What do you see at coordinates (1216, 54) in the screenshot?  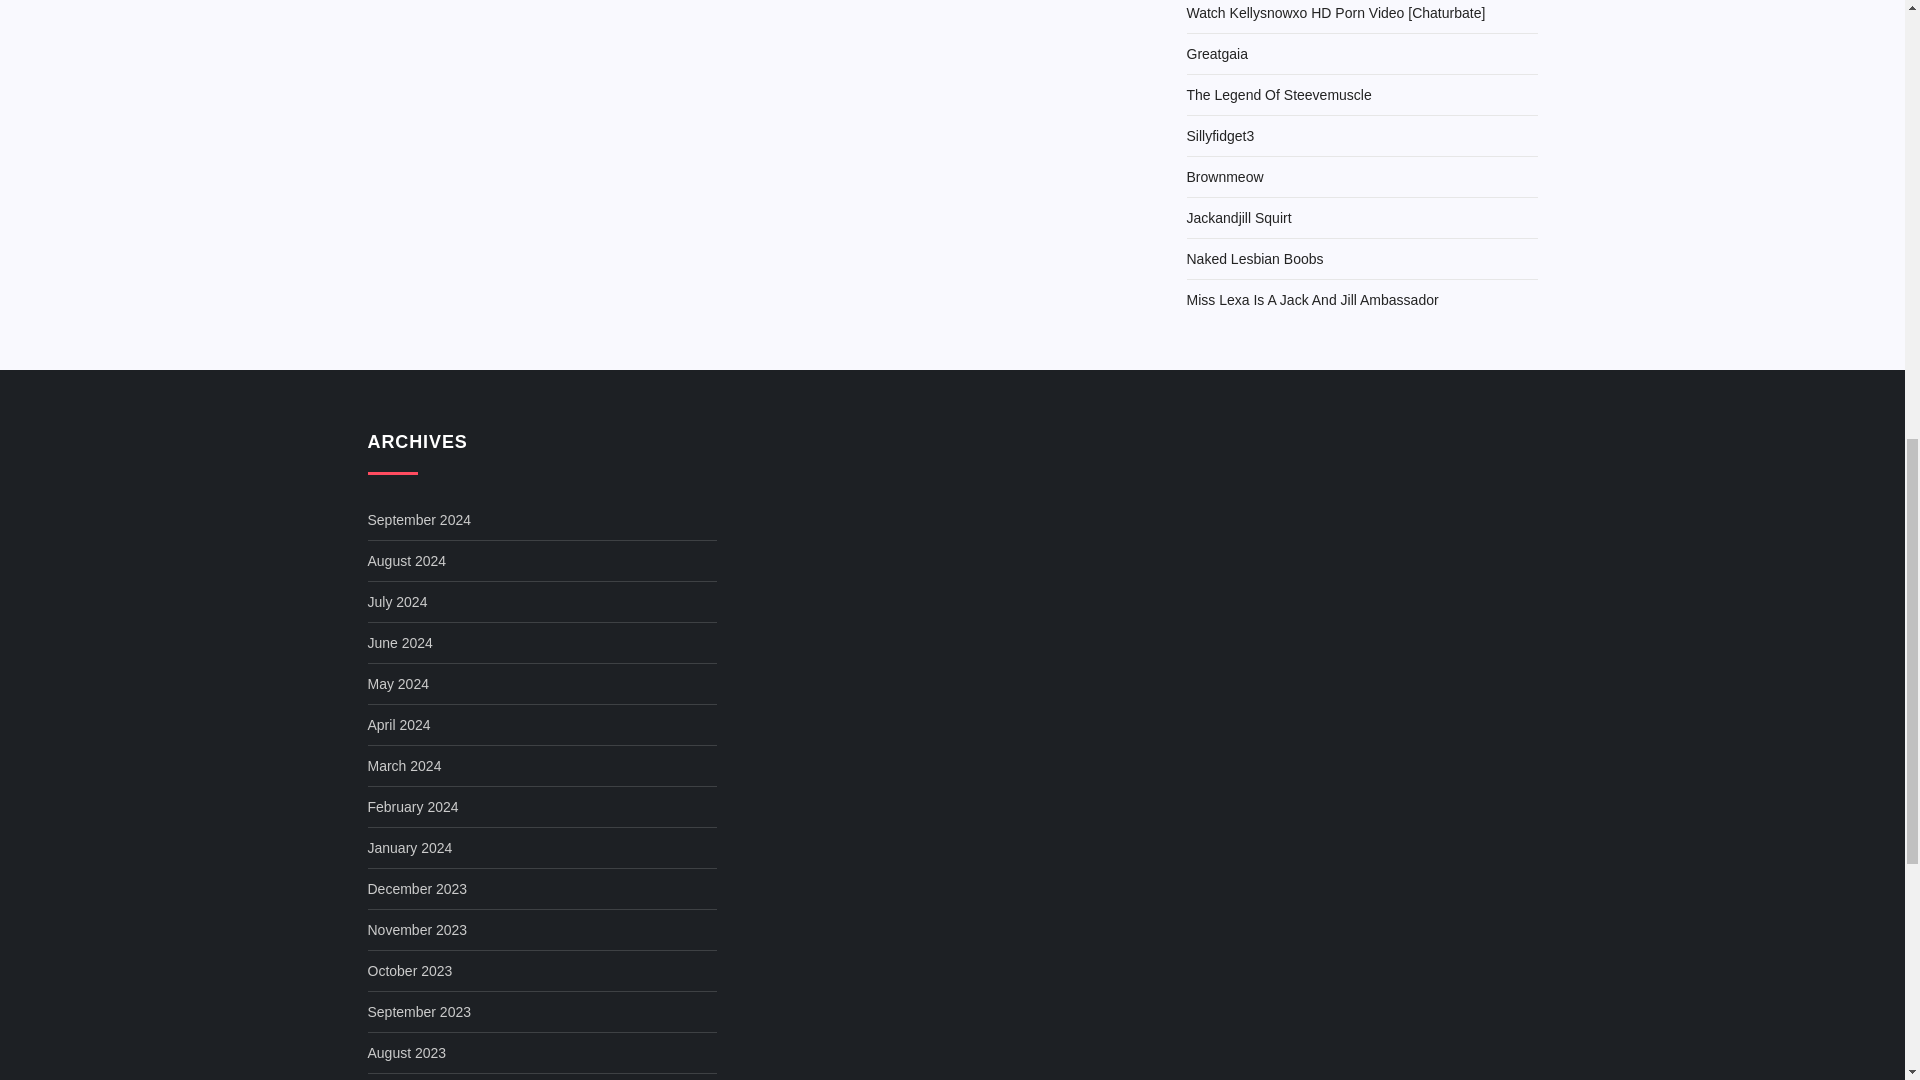 I see `Greatgaia` at bounding box center [1216, 54].